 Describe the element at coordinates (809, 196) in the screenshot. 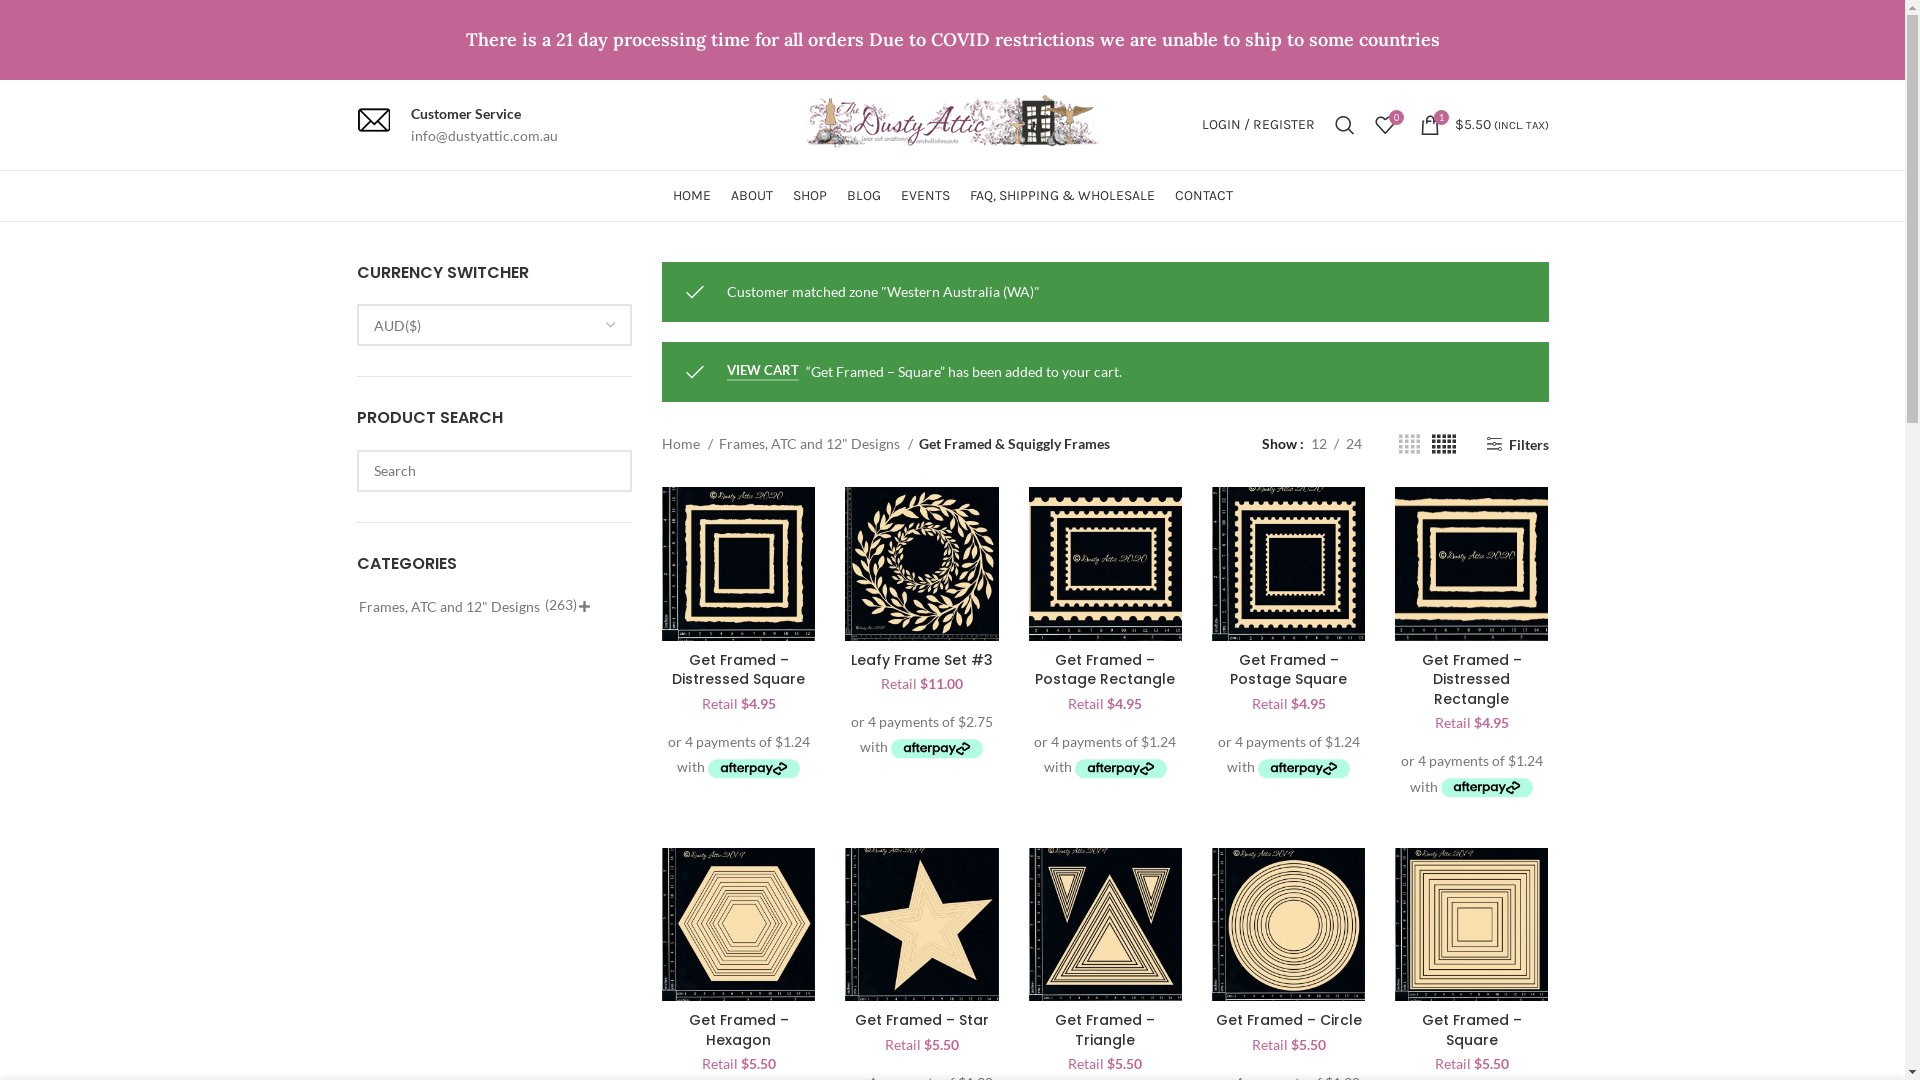

I see `SHOP` at that location.